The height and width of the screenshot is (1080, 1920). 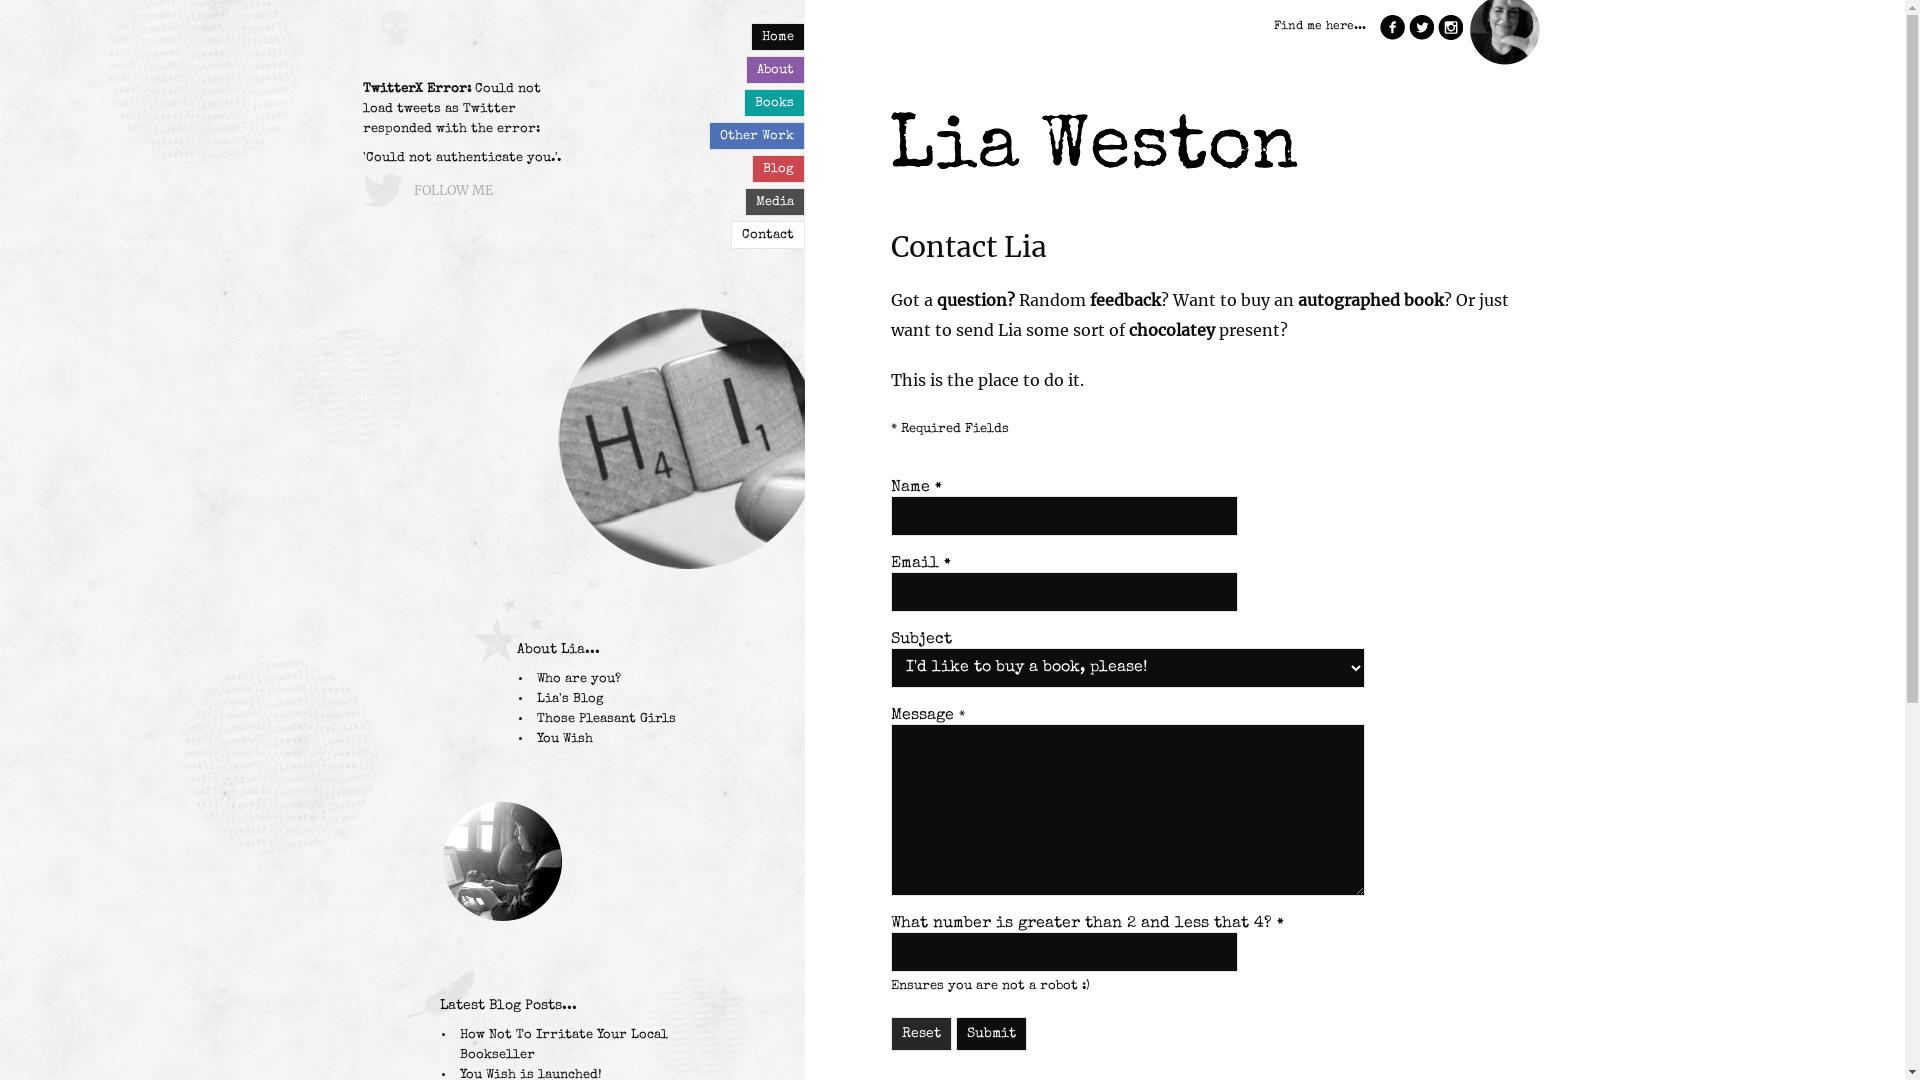 What do you see at coordinates (1422, 28) in the screenshot?
I see `Follow Lia on twitter` at bounding box center [1422, 28].